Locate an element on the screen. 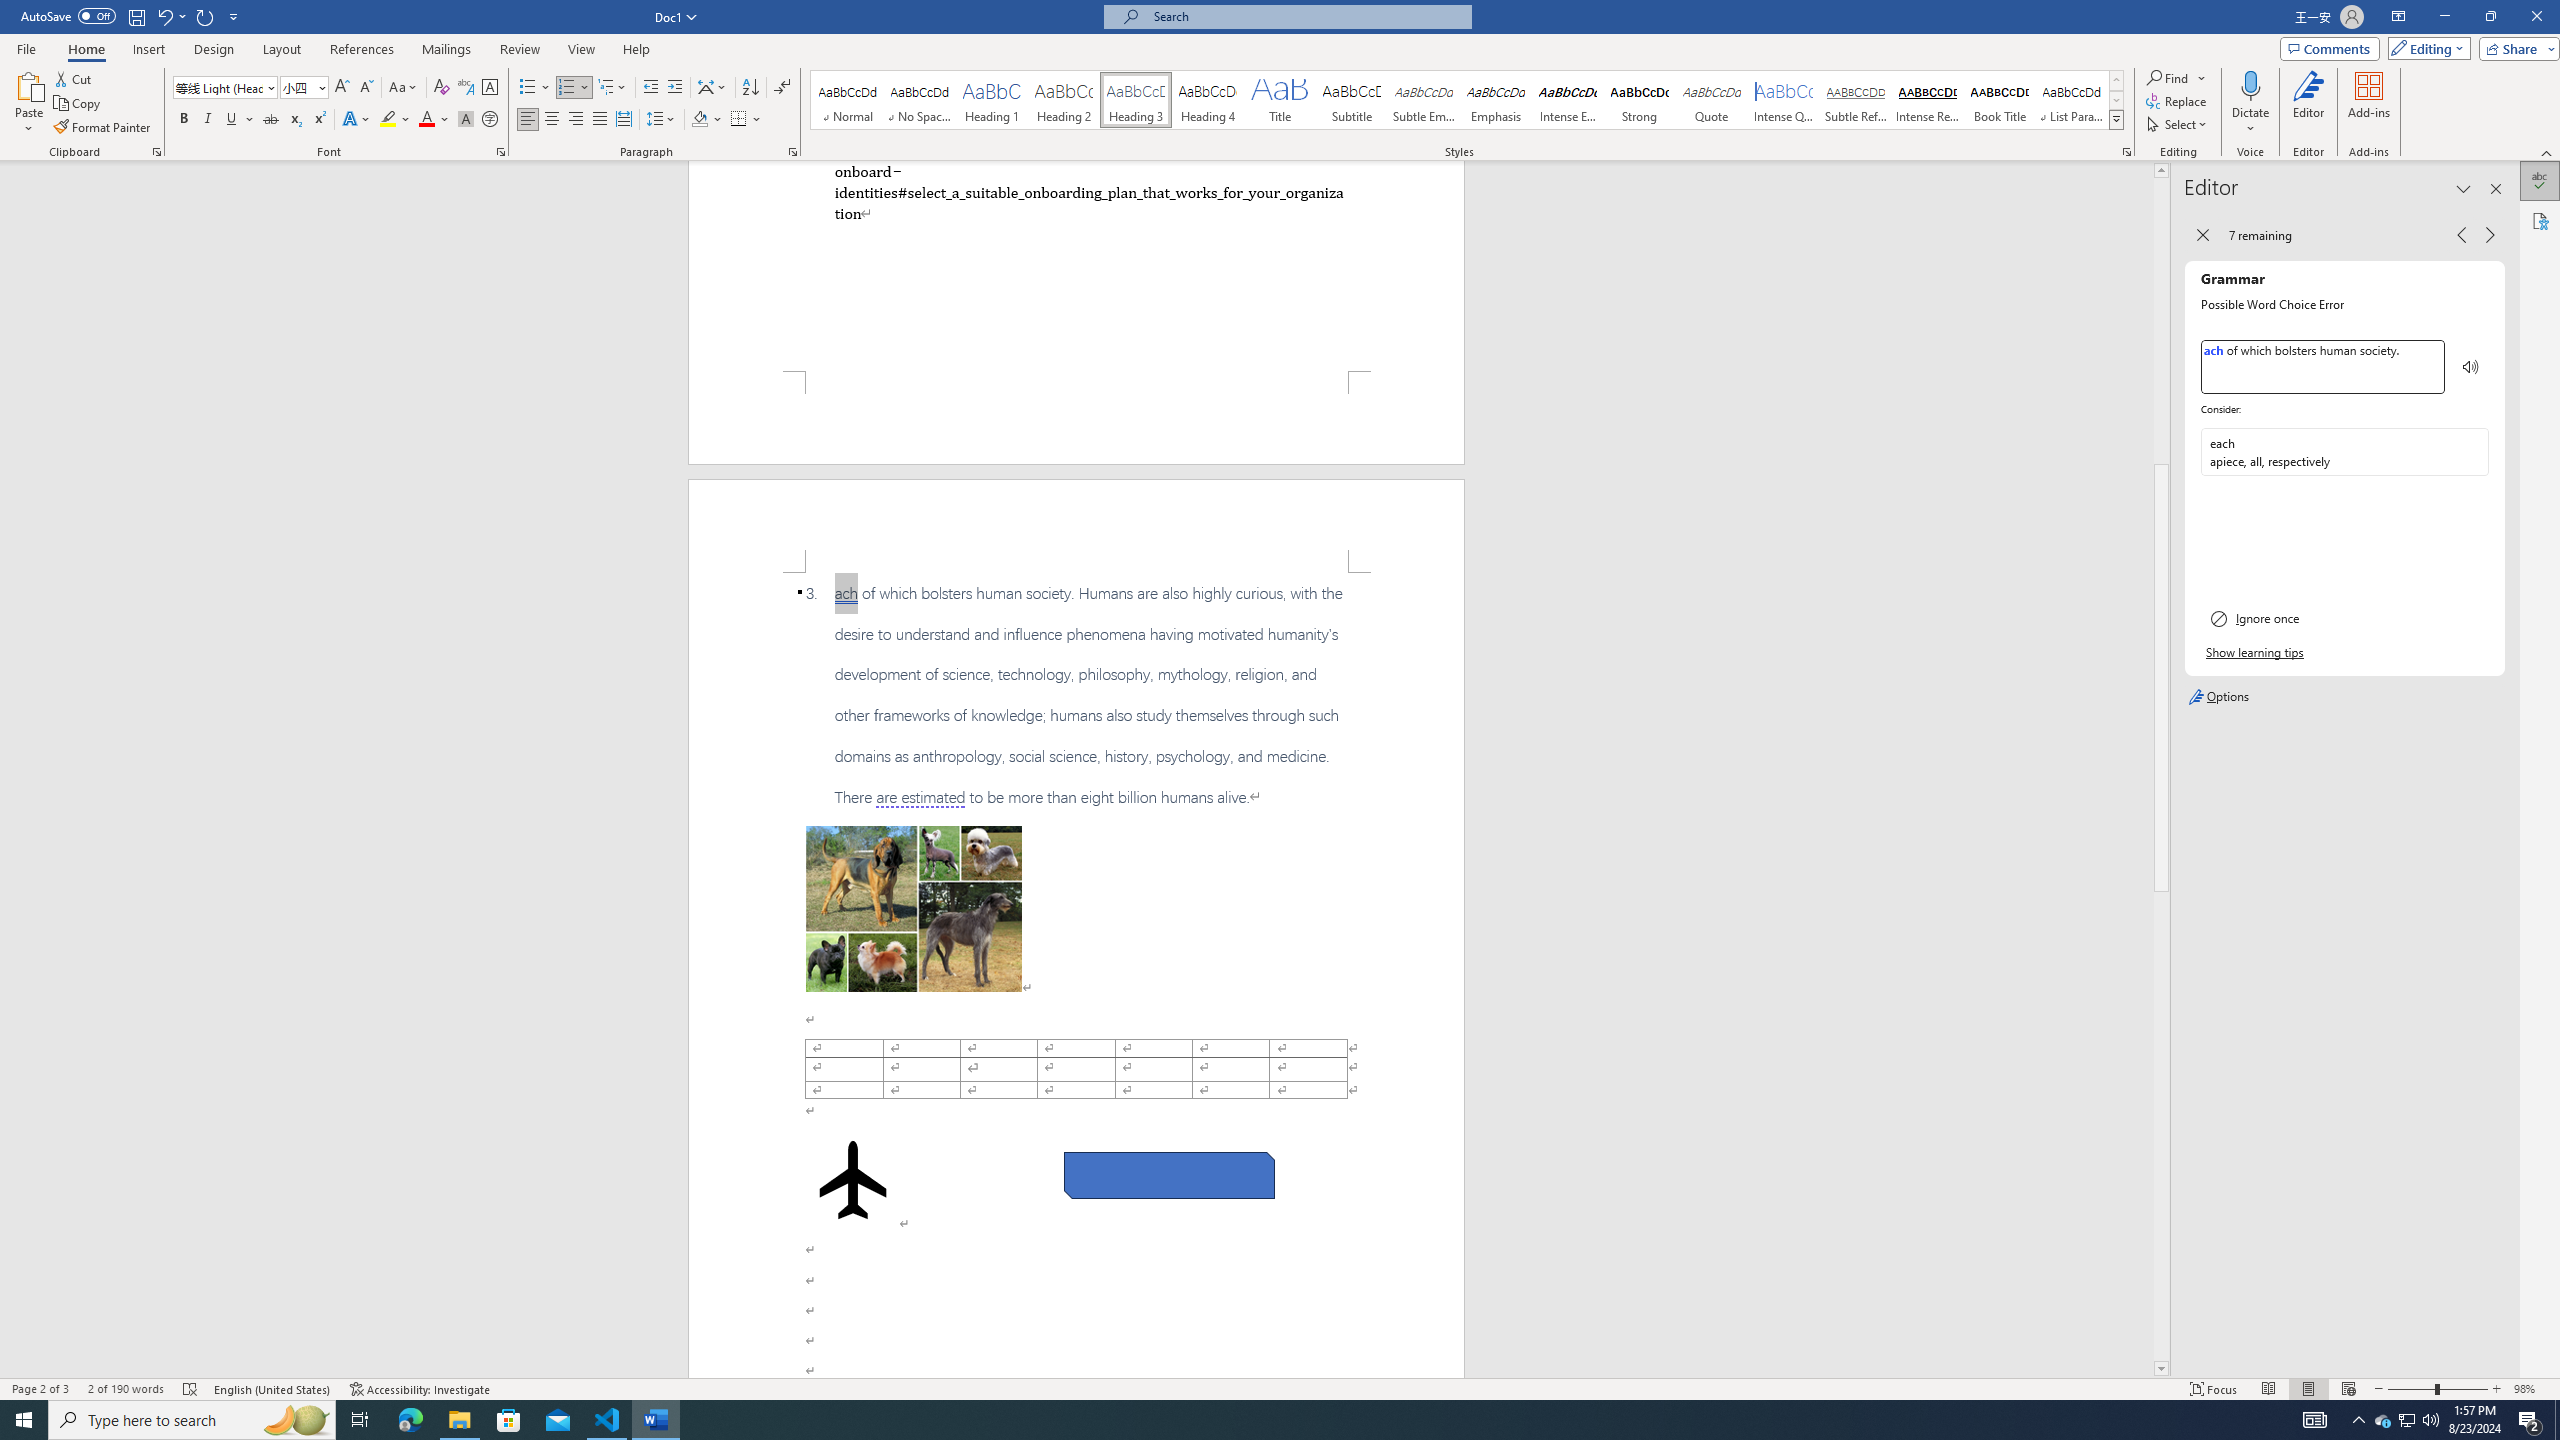 The height and width of the screenshot is (1440, 2560). Justify is located at coordinates (600, 120).